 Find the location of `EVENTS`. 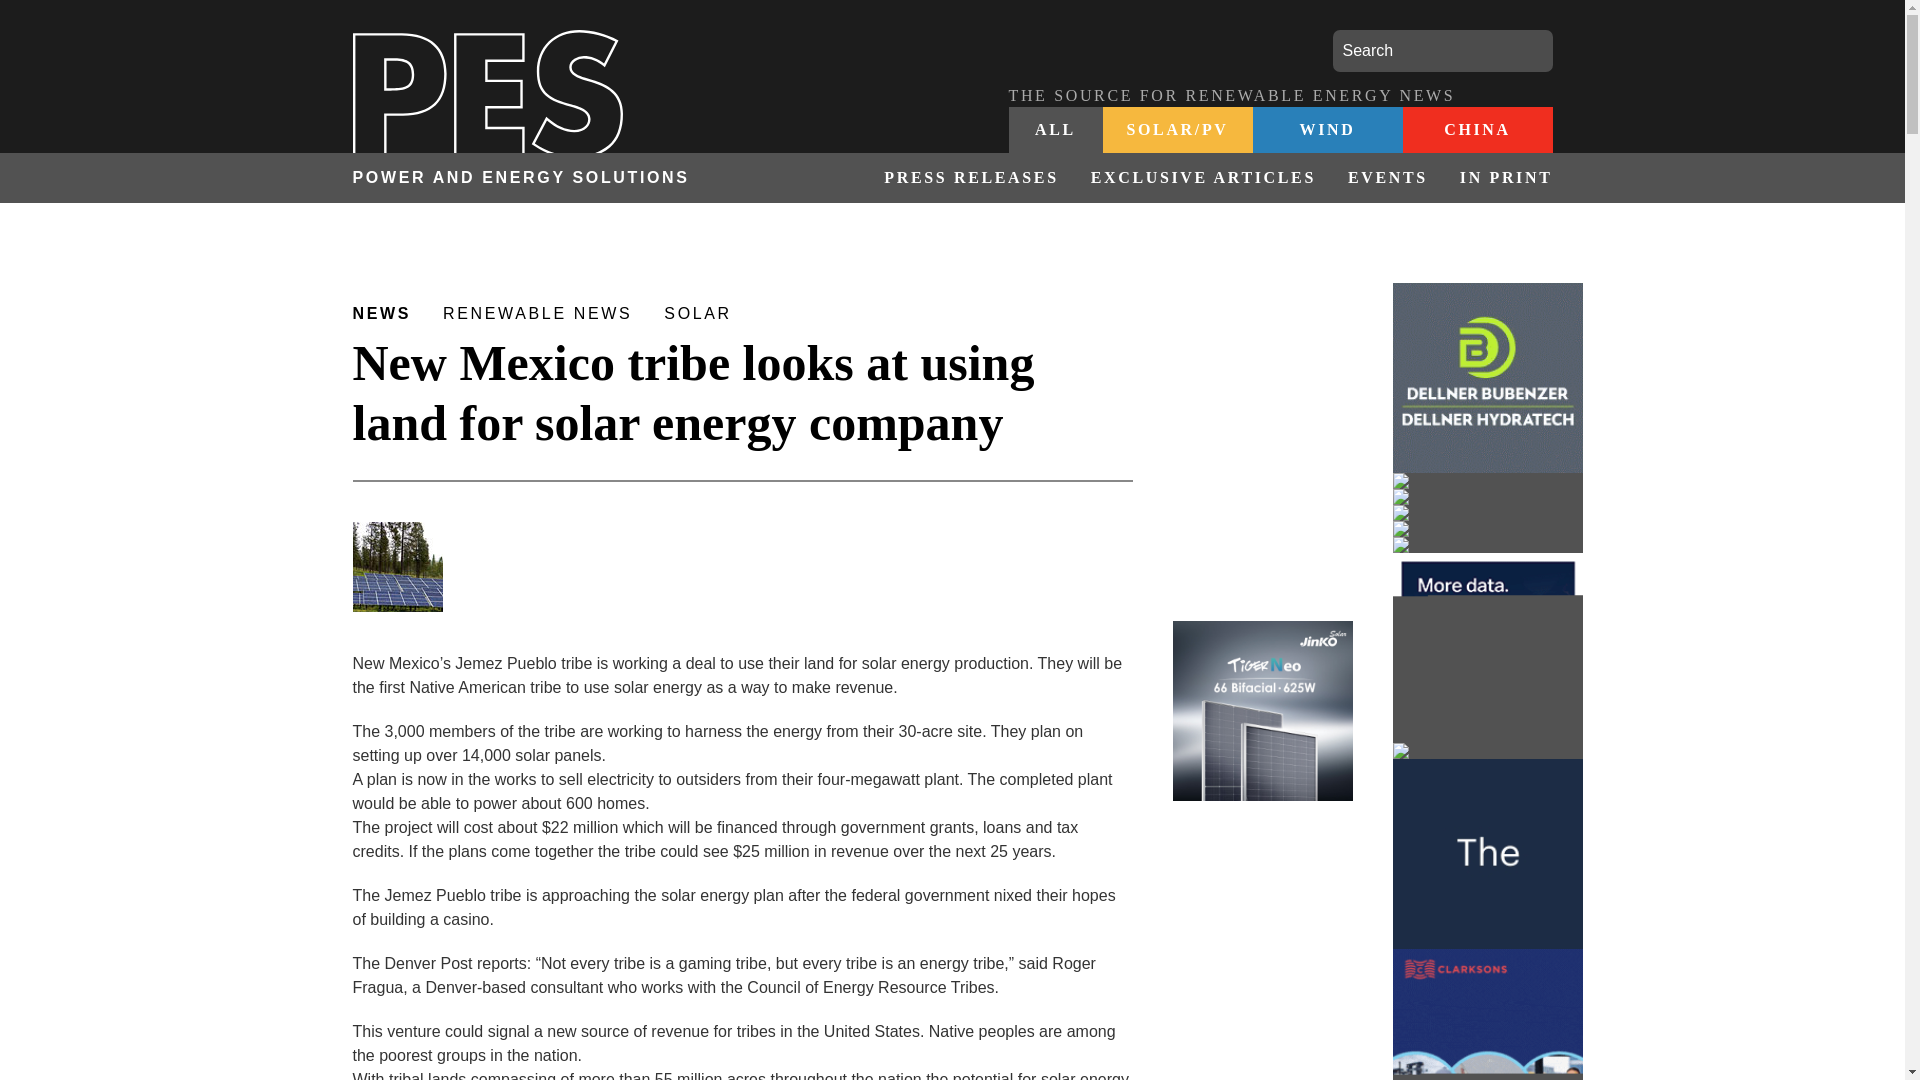

EVENTS is located at coordinates (1388, 178).